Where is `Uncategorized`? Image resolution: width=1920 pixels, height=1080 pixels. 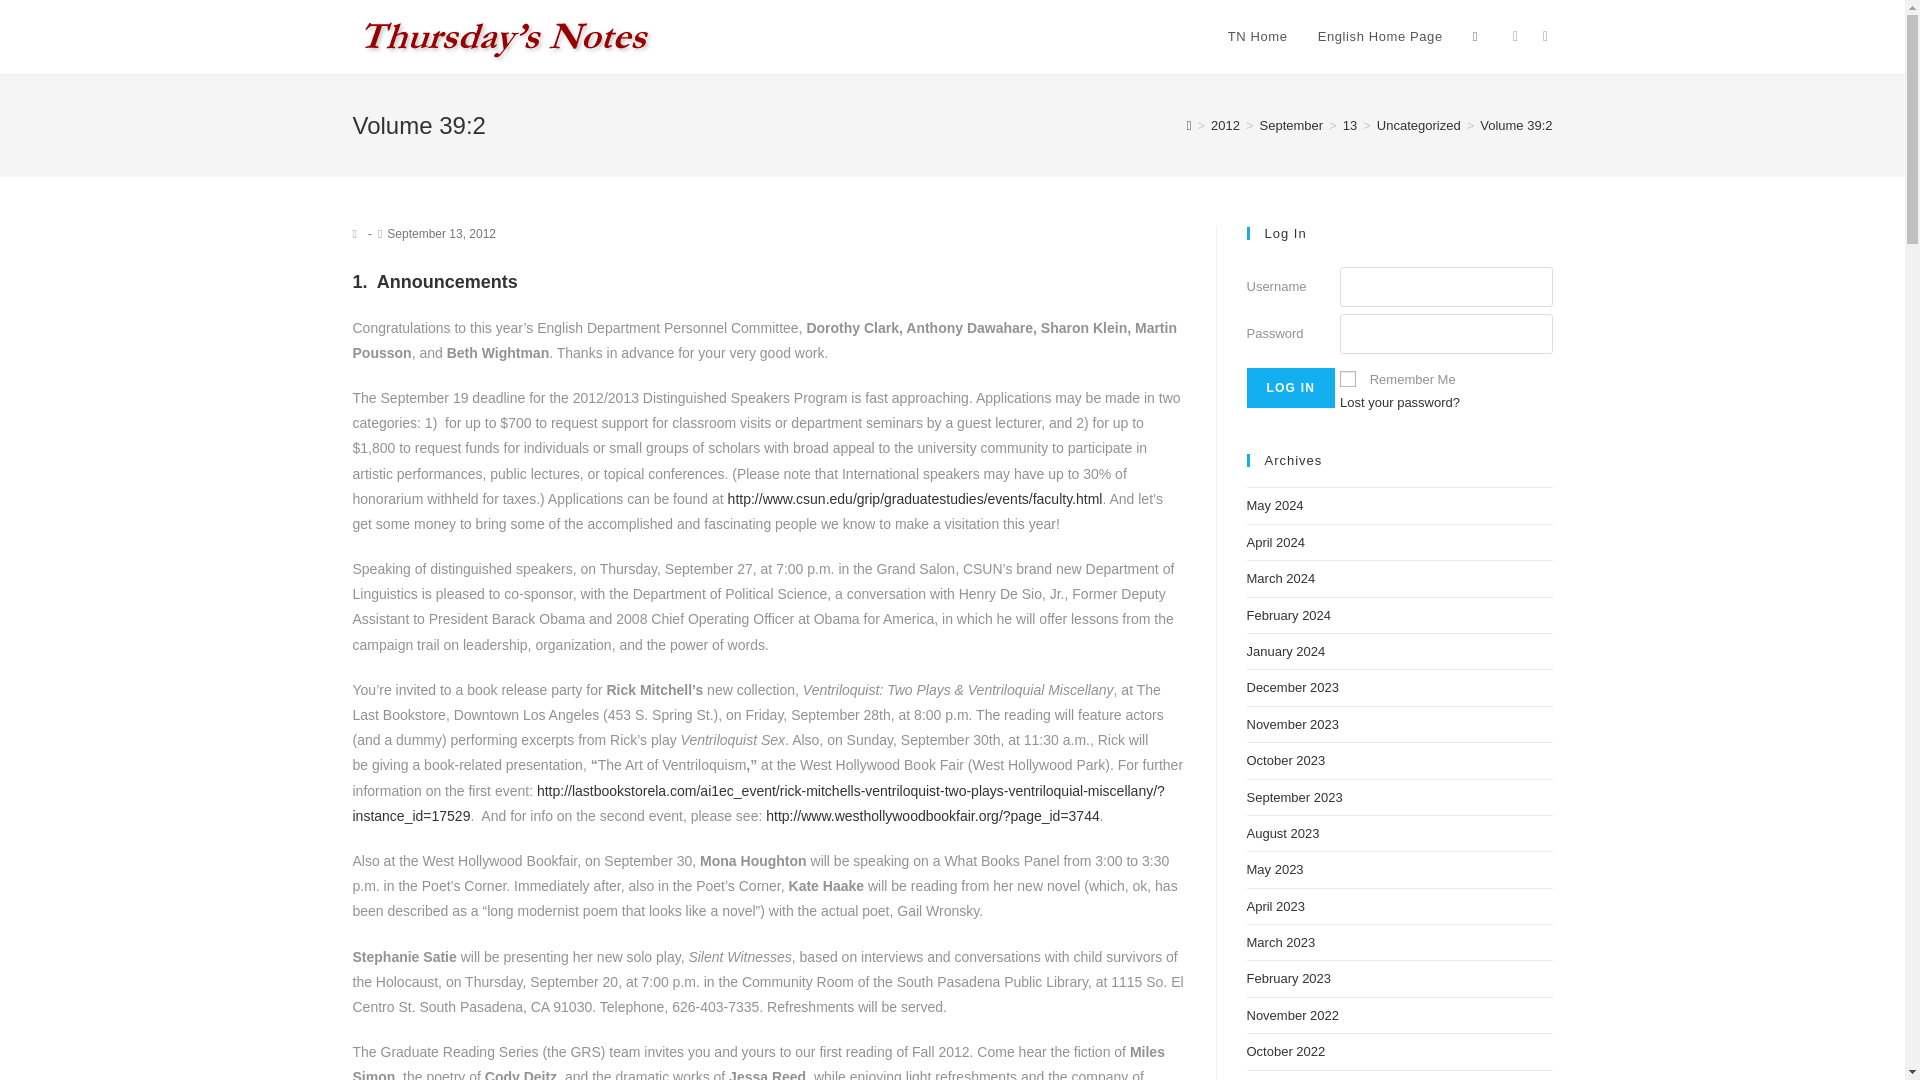
Uncategorized is located at coordinates (1418, 124).